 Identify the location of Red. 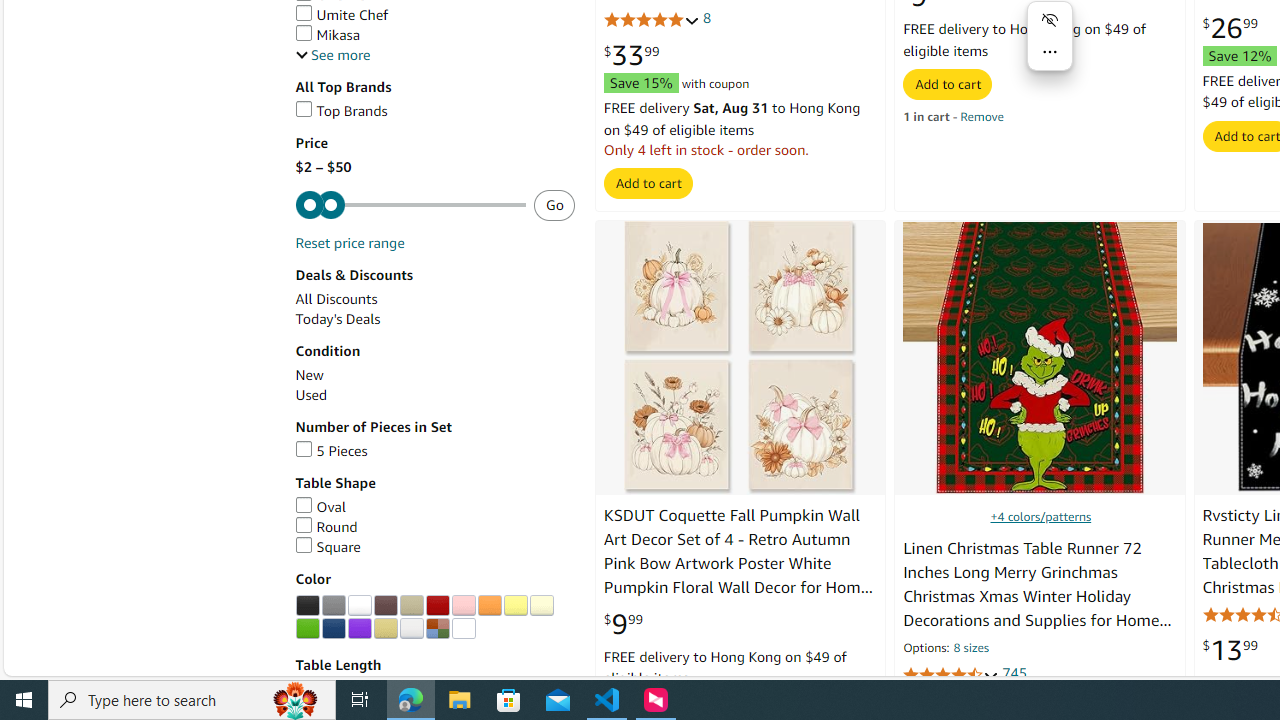
(437, 606).